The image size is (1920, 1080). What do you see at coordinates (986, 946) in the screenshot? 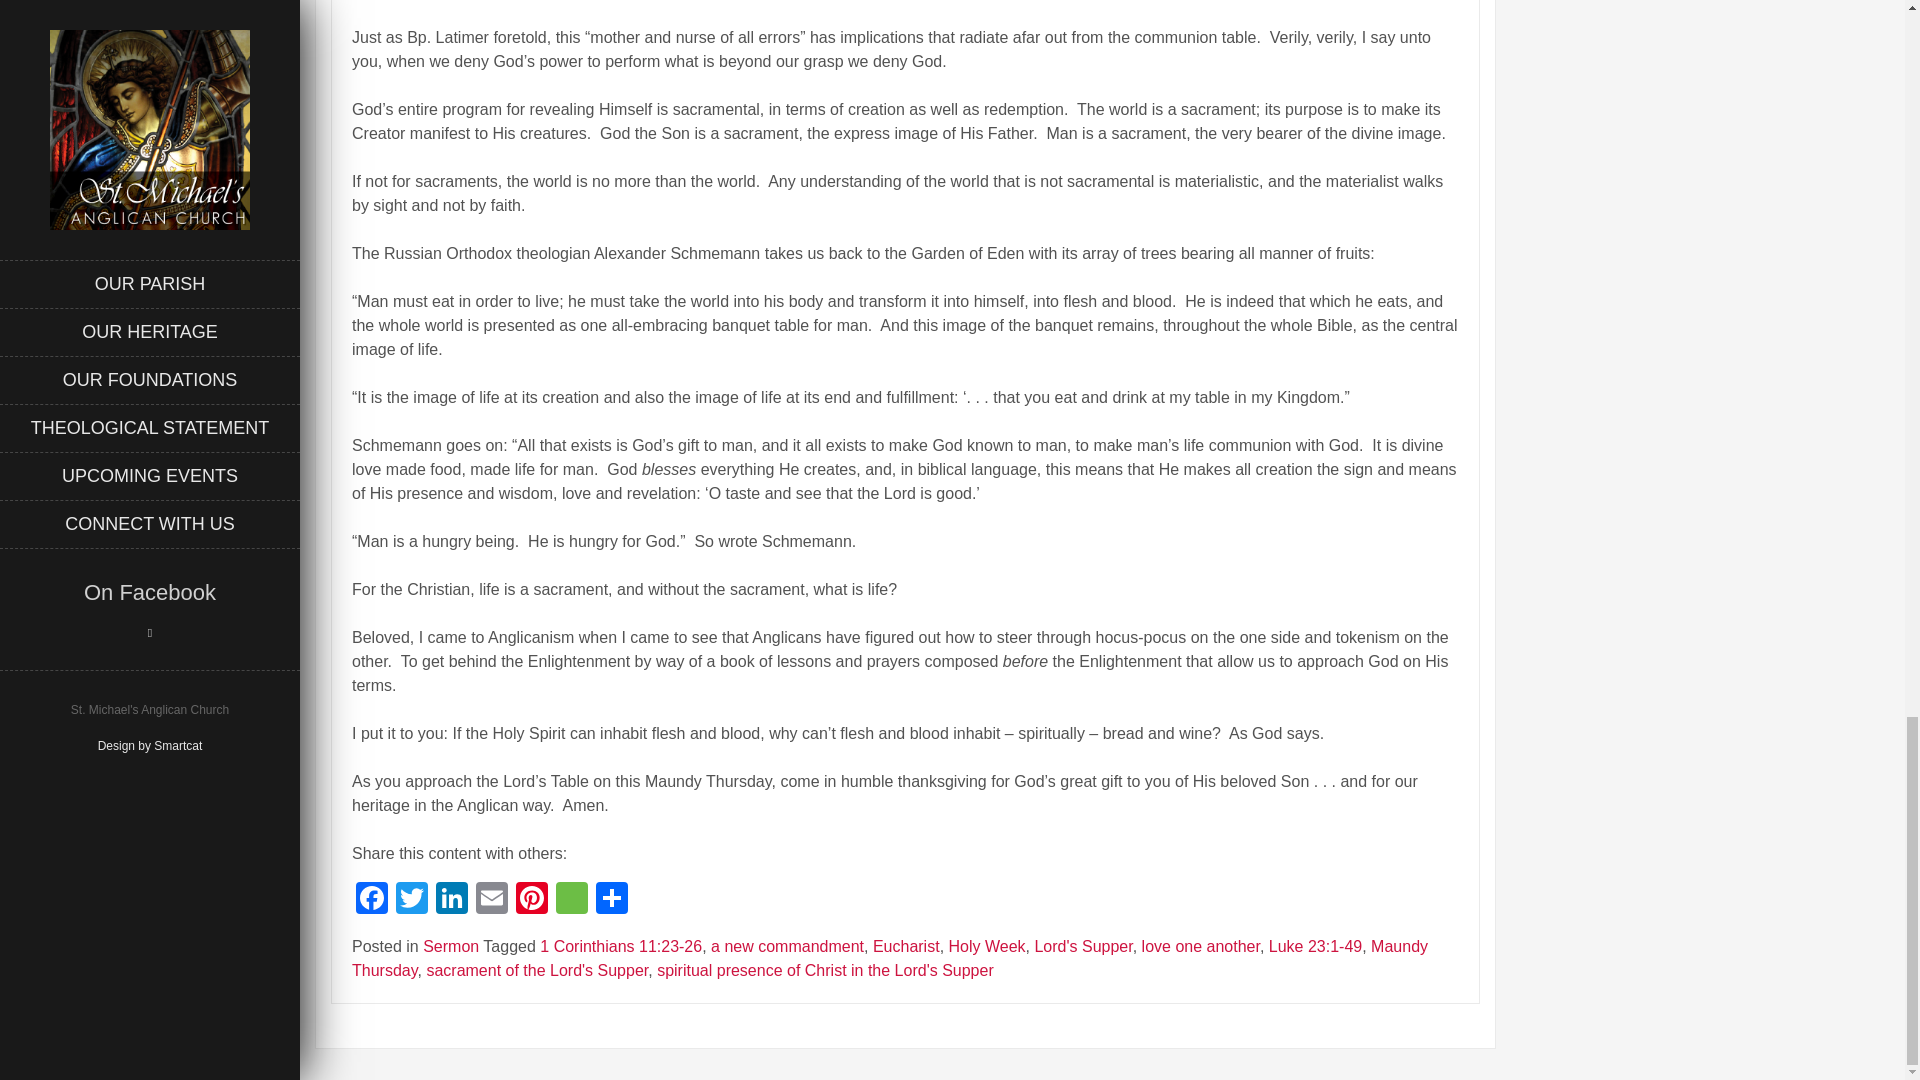
I see `Holy Week` at bounding box center [986, 946].